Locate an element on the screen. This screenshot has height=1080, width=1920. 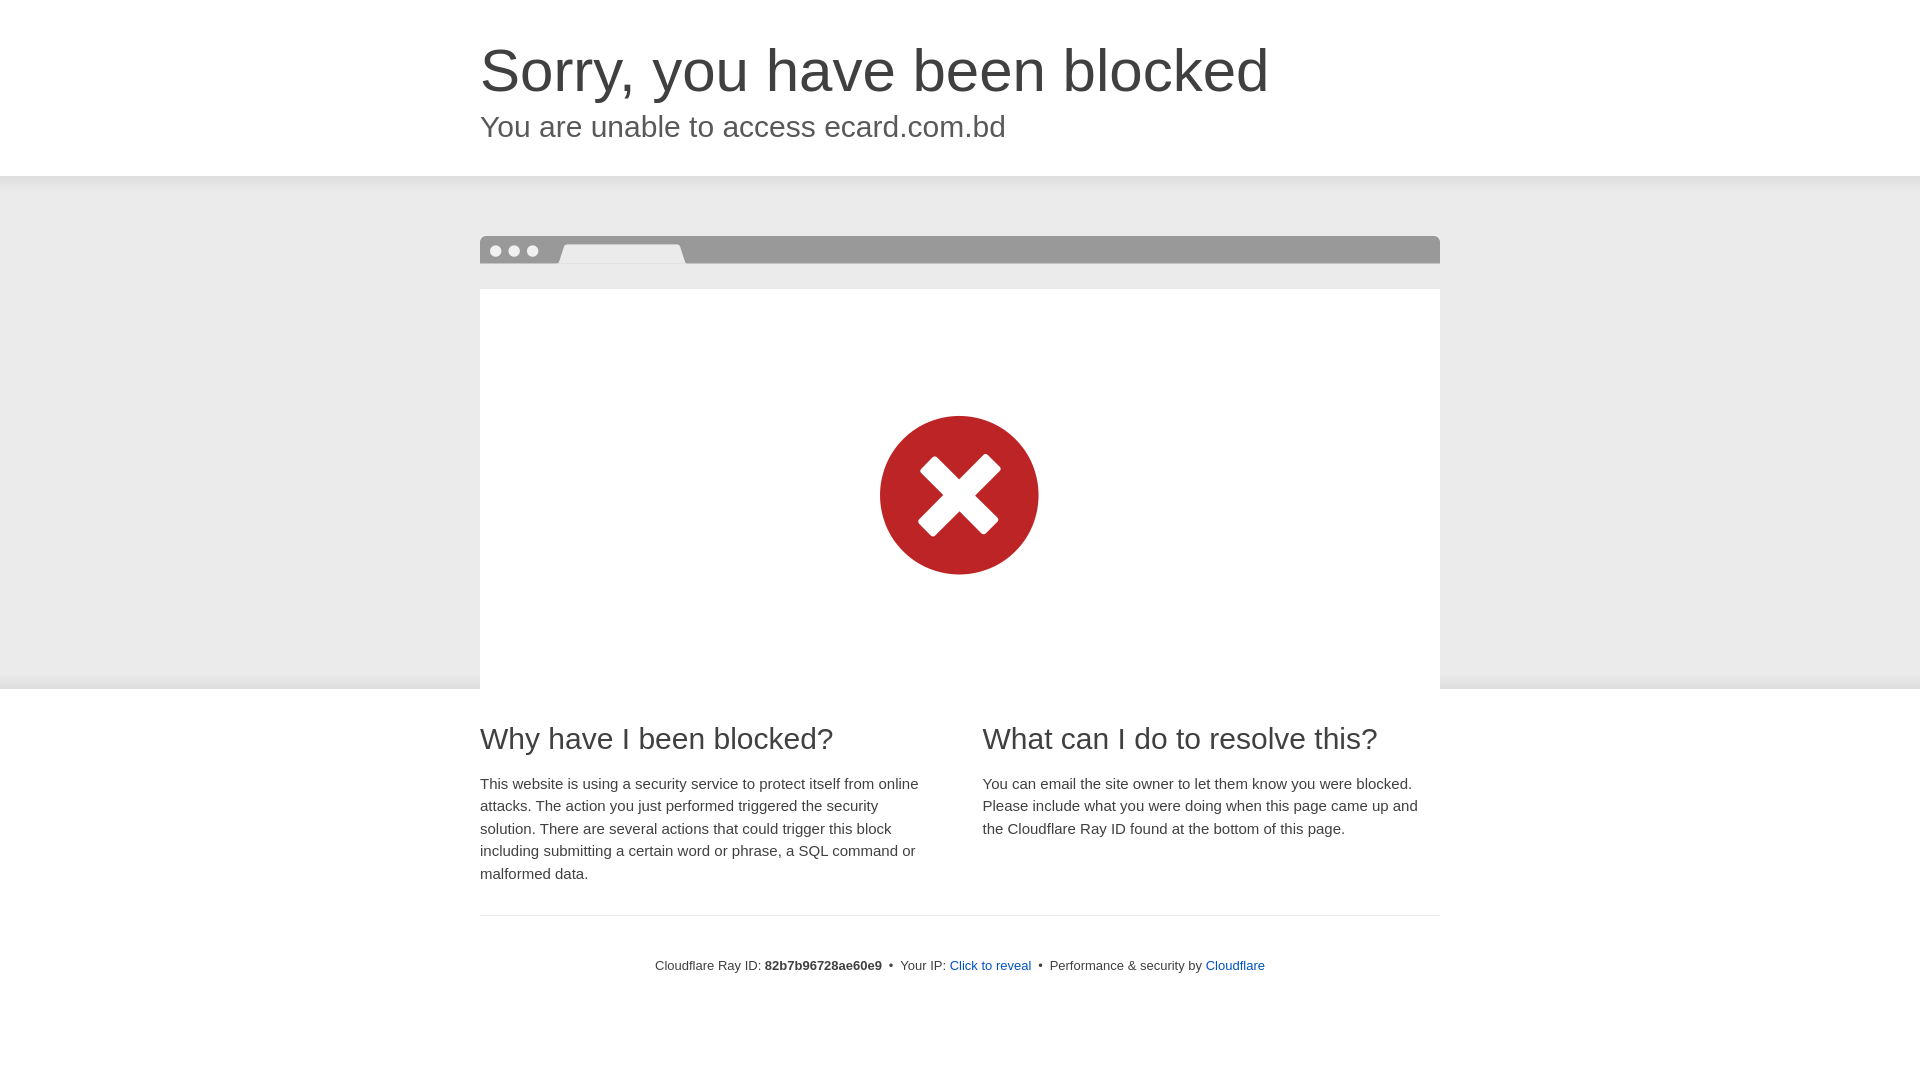
Cloudflare is located at coordinates (1236, 966).